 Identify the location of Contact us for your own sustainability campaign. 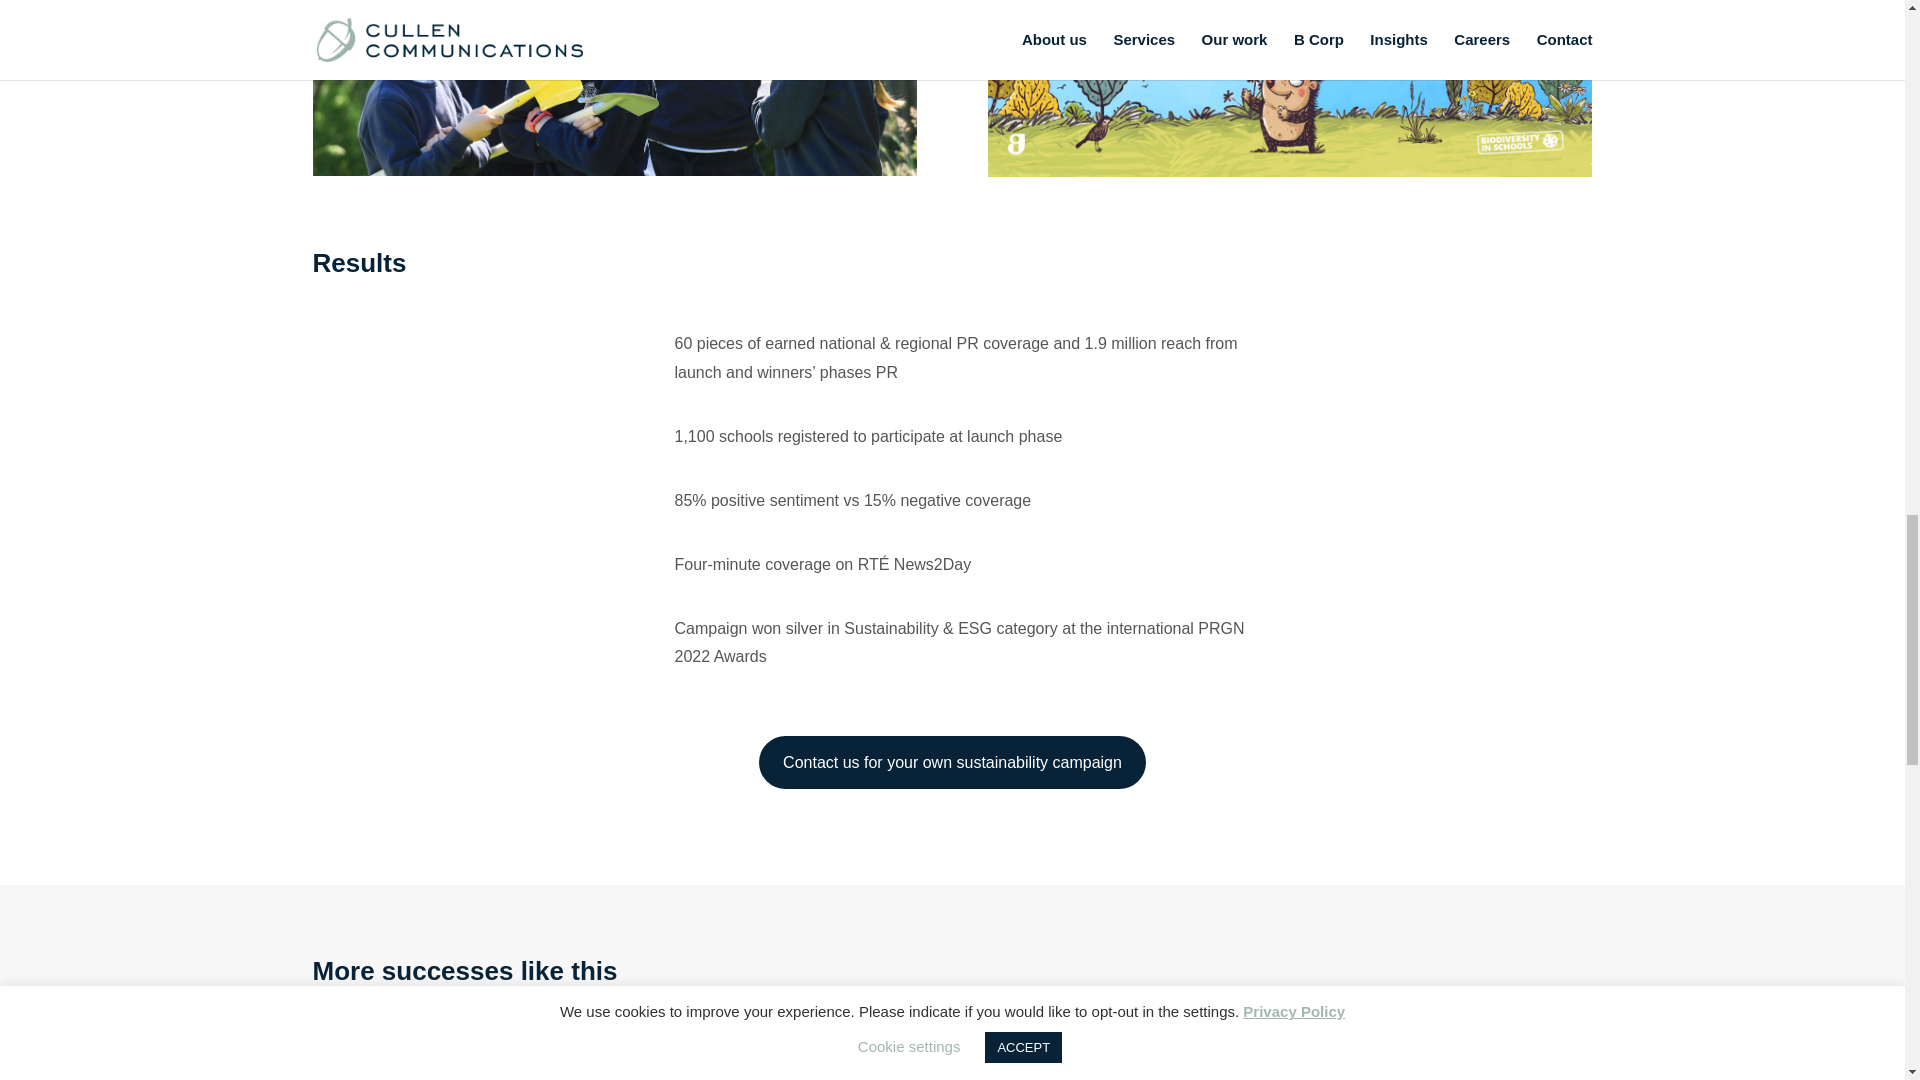
(952, 762).